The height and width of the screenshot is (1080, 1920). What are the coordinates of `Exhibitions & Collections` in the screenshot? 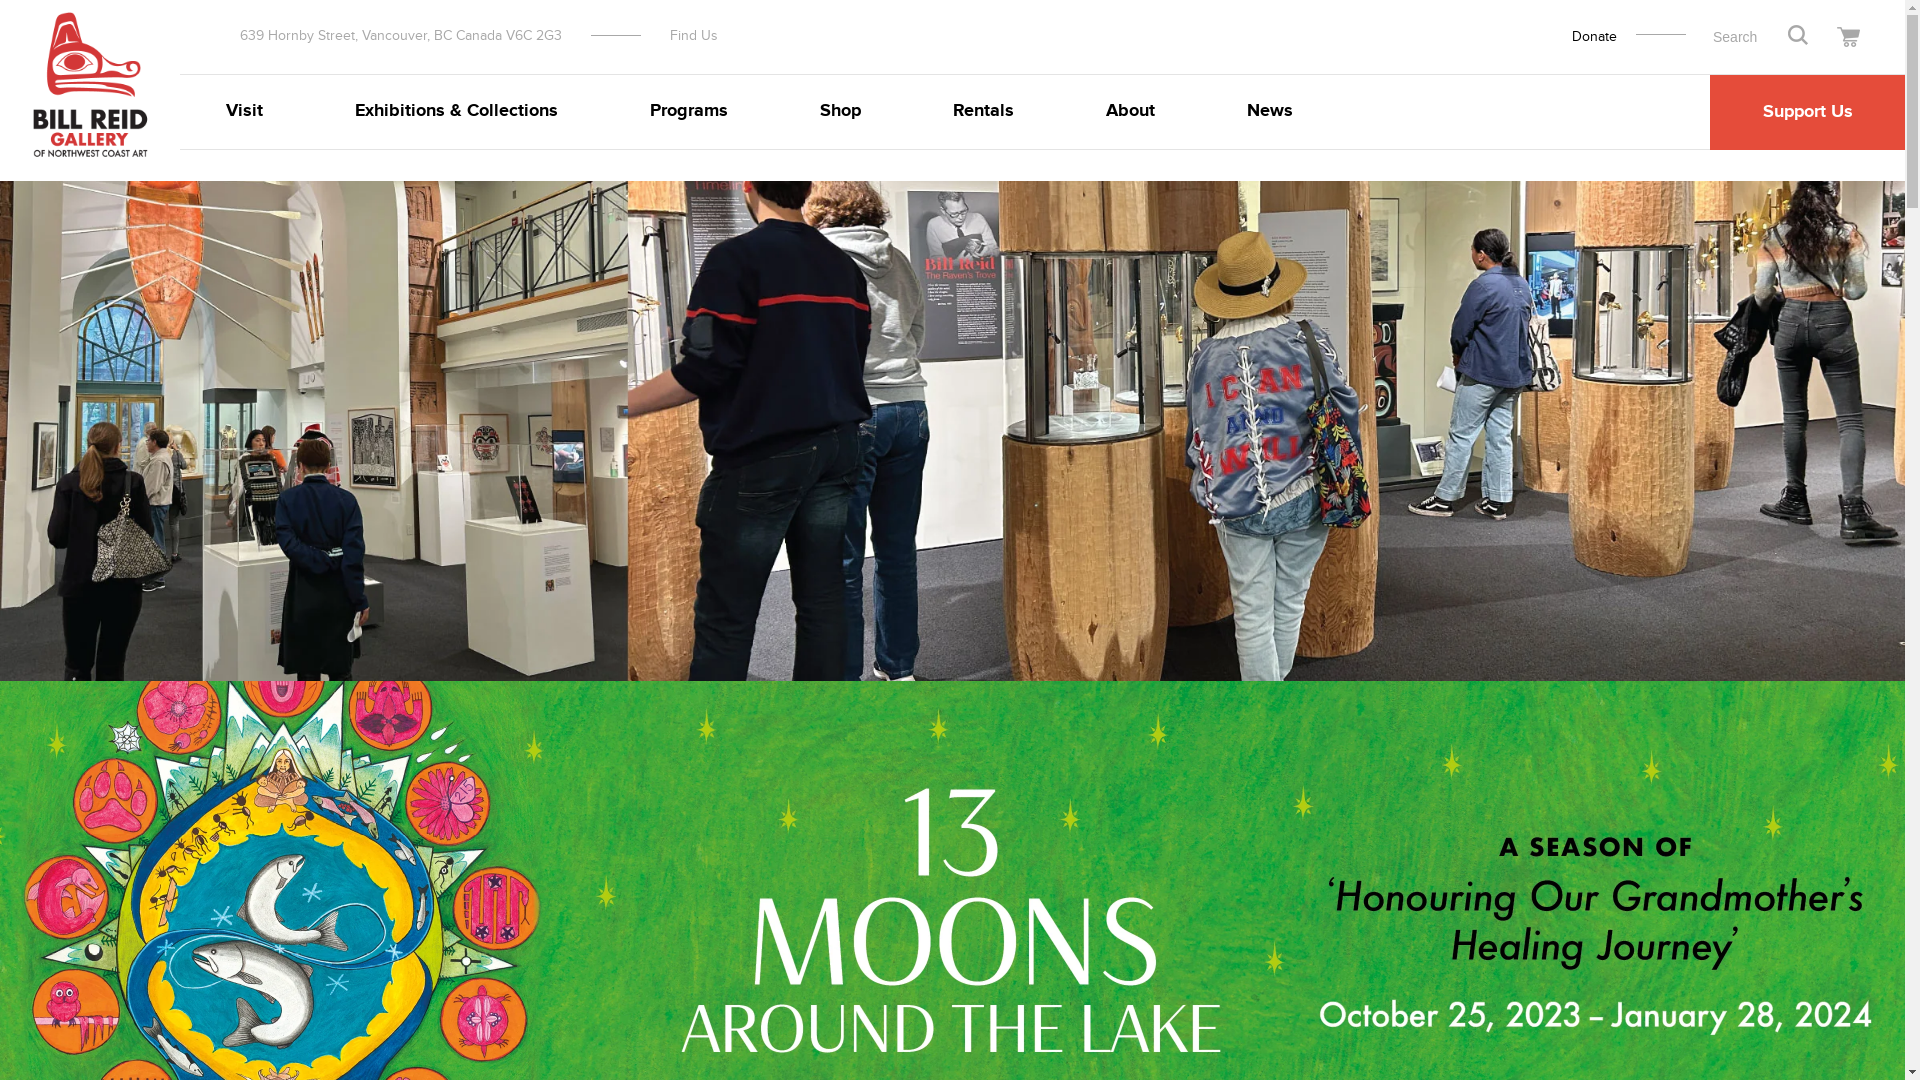 It's located at (456, 112).